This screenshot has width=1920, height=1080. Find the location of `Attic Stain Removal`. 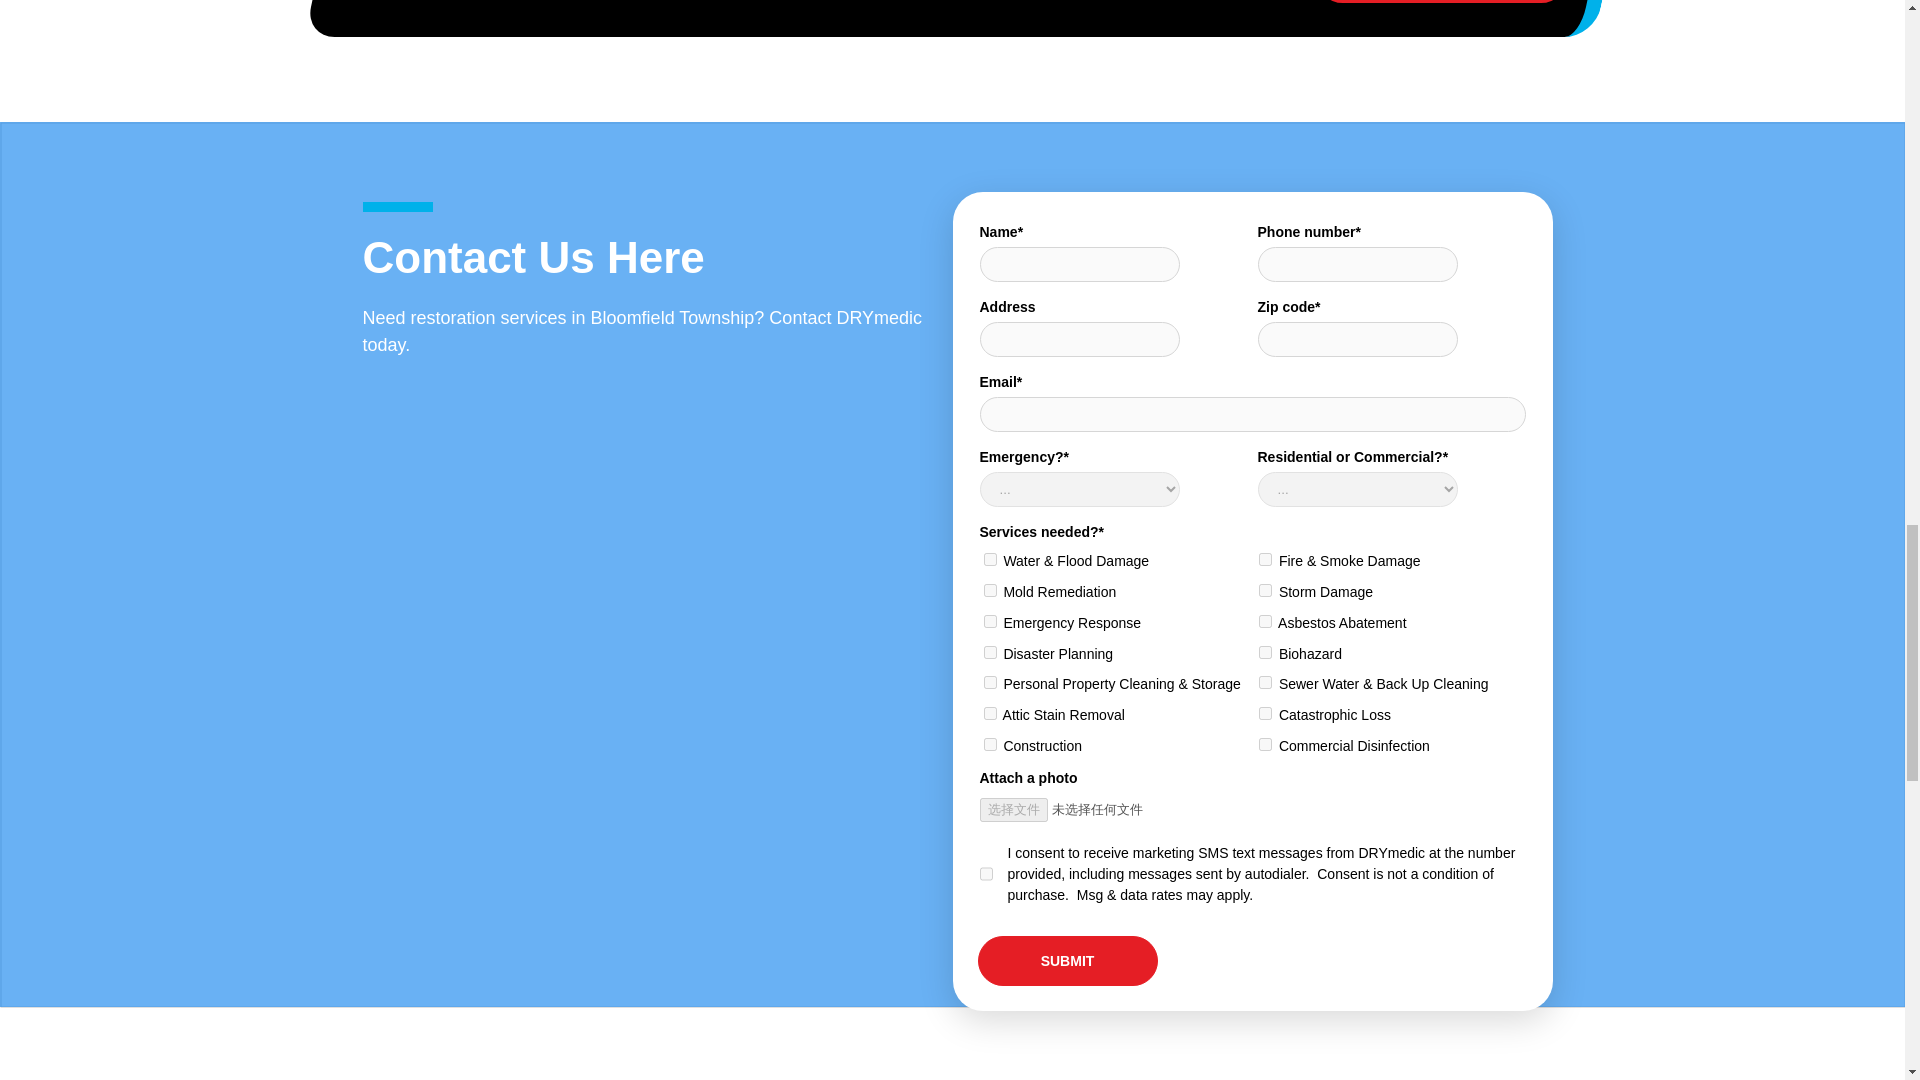

Attic Stain Removal is located at coordinates (990, 714).